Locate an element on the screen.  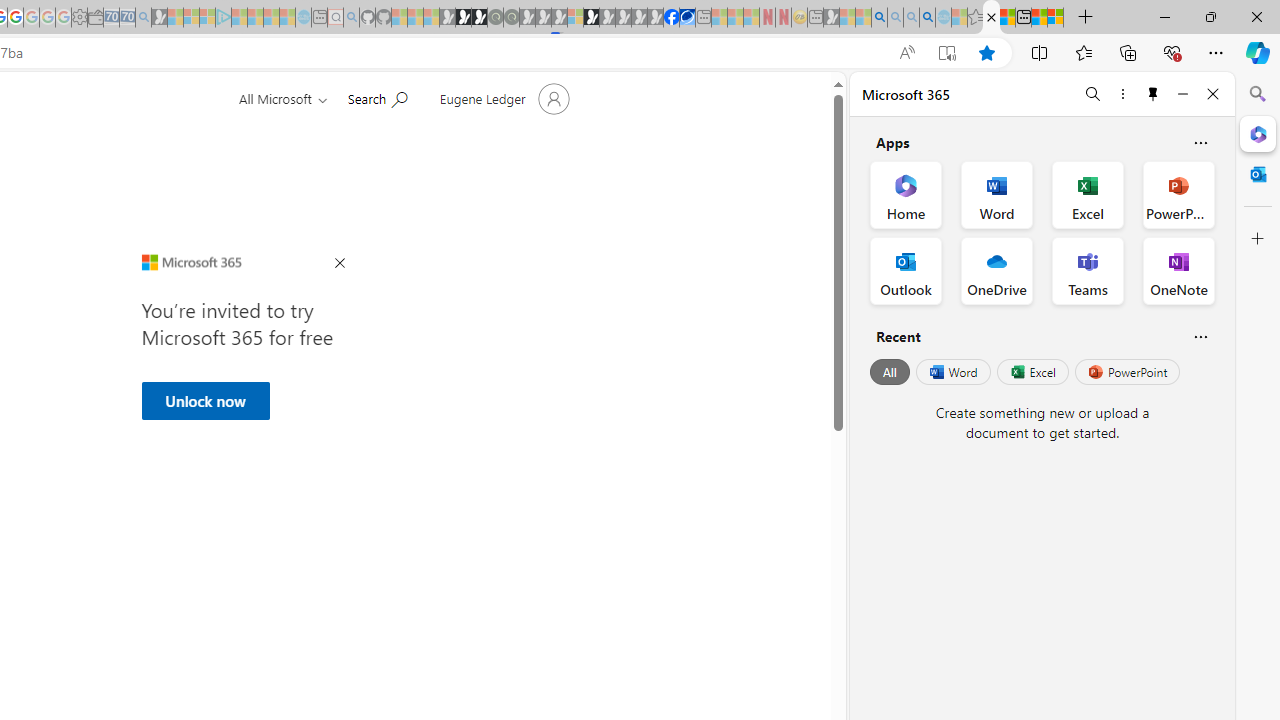
Word Office App is located at coordinates (996, 194).